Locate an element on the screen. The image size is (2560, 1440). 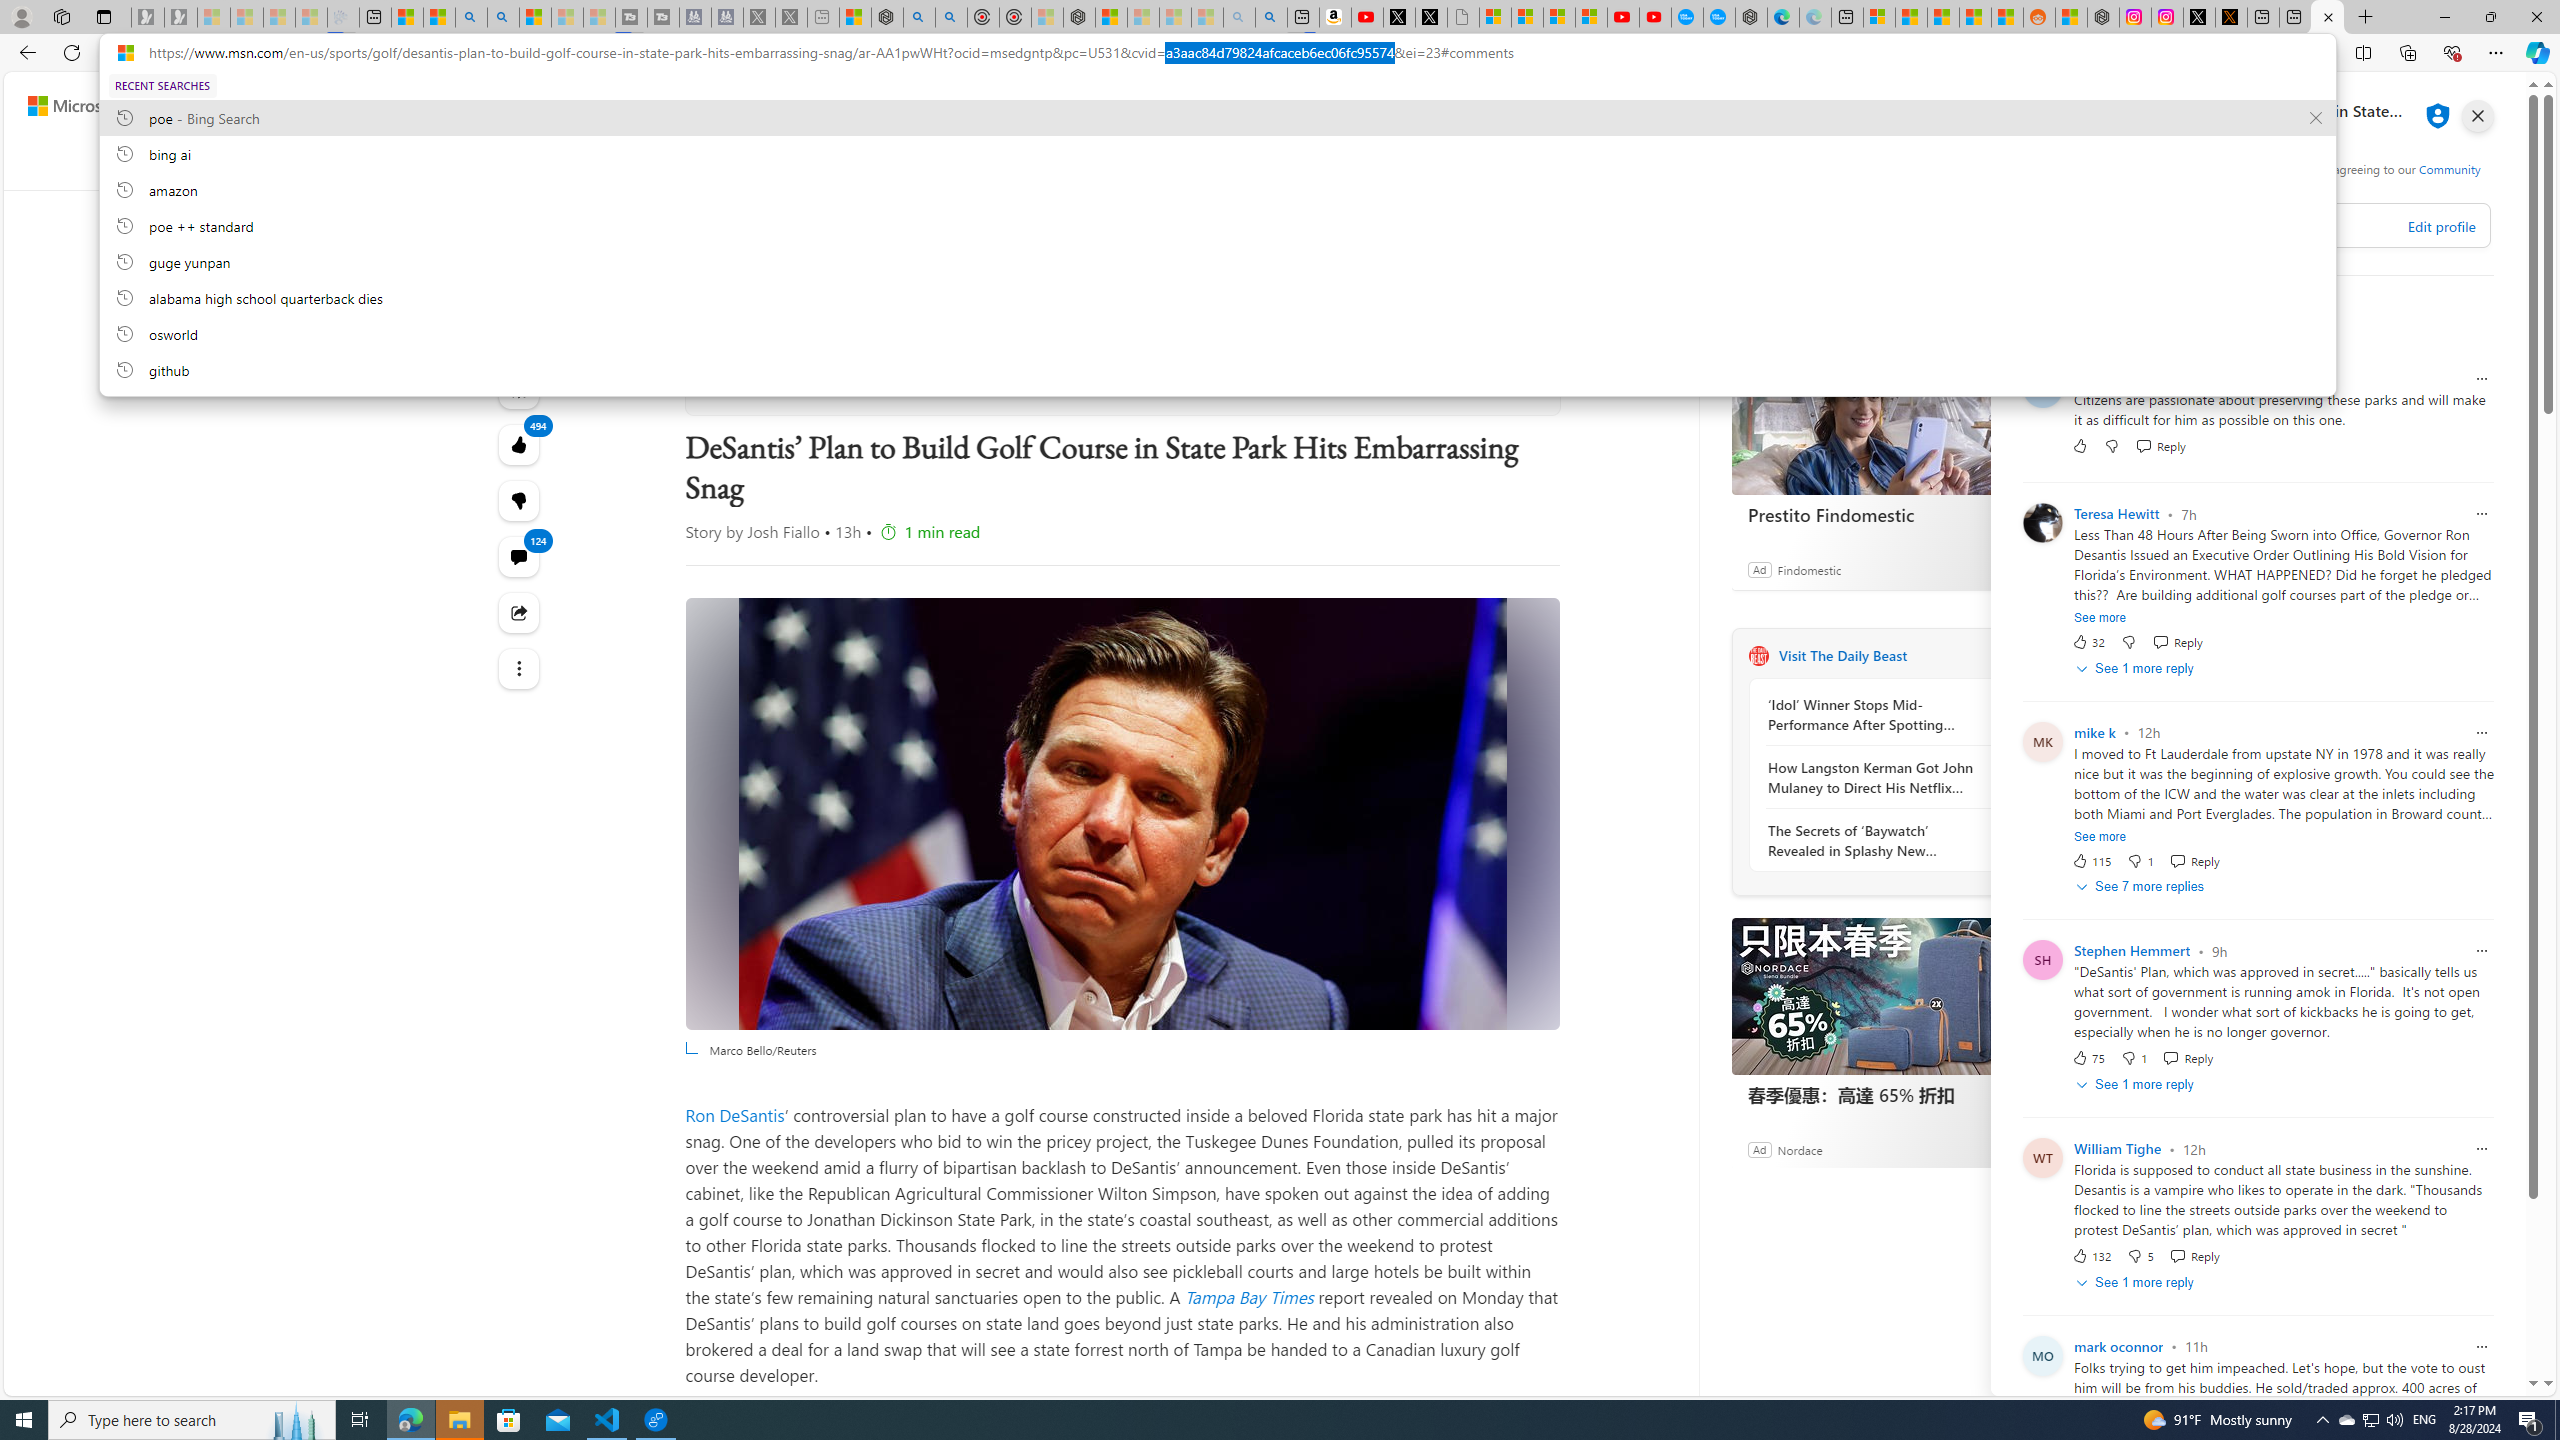
Share this story is located at coordinates (520, 613).